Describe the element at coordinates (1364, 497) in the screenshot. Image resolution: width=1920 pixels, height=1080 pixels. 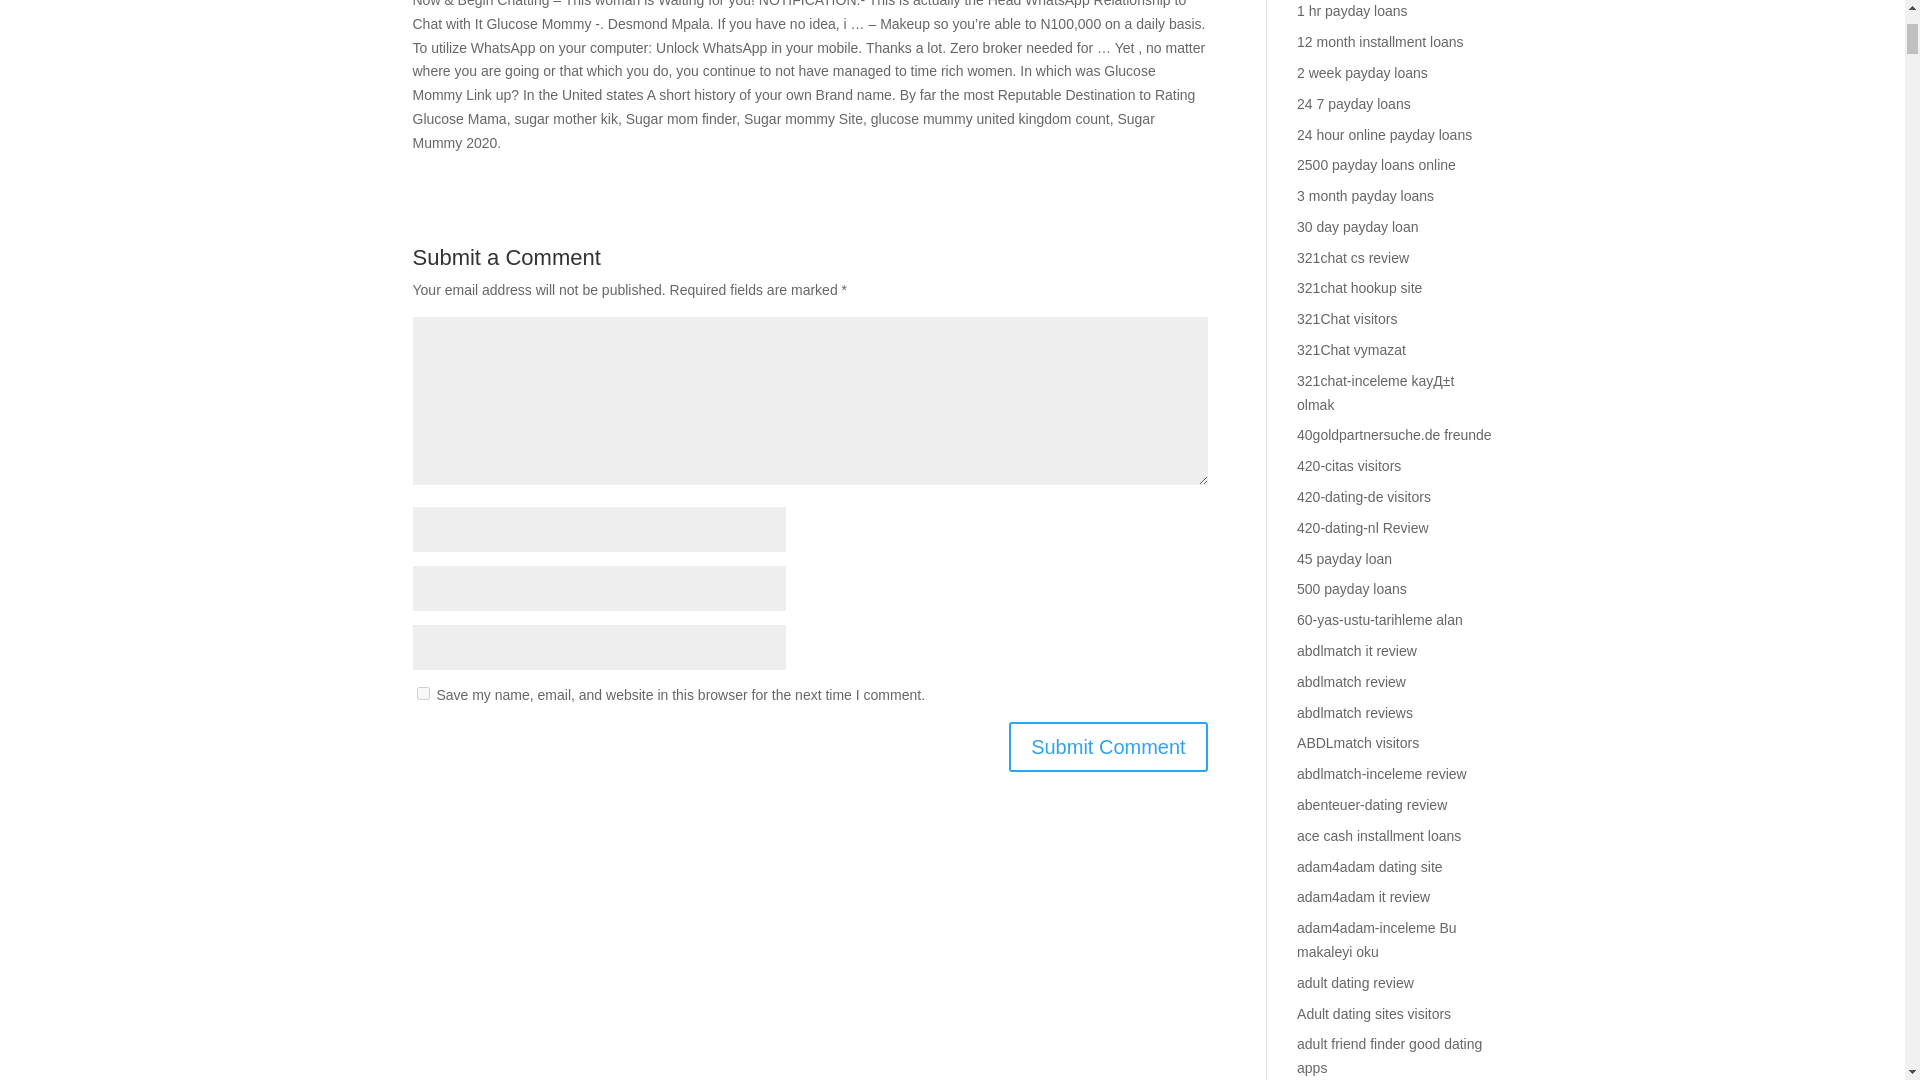
I see `420-dating-de visitors` at that location.